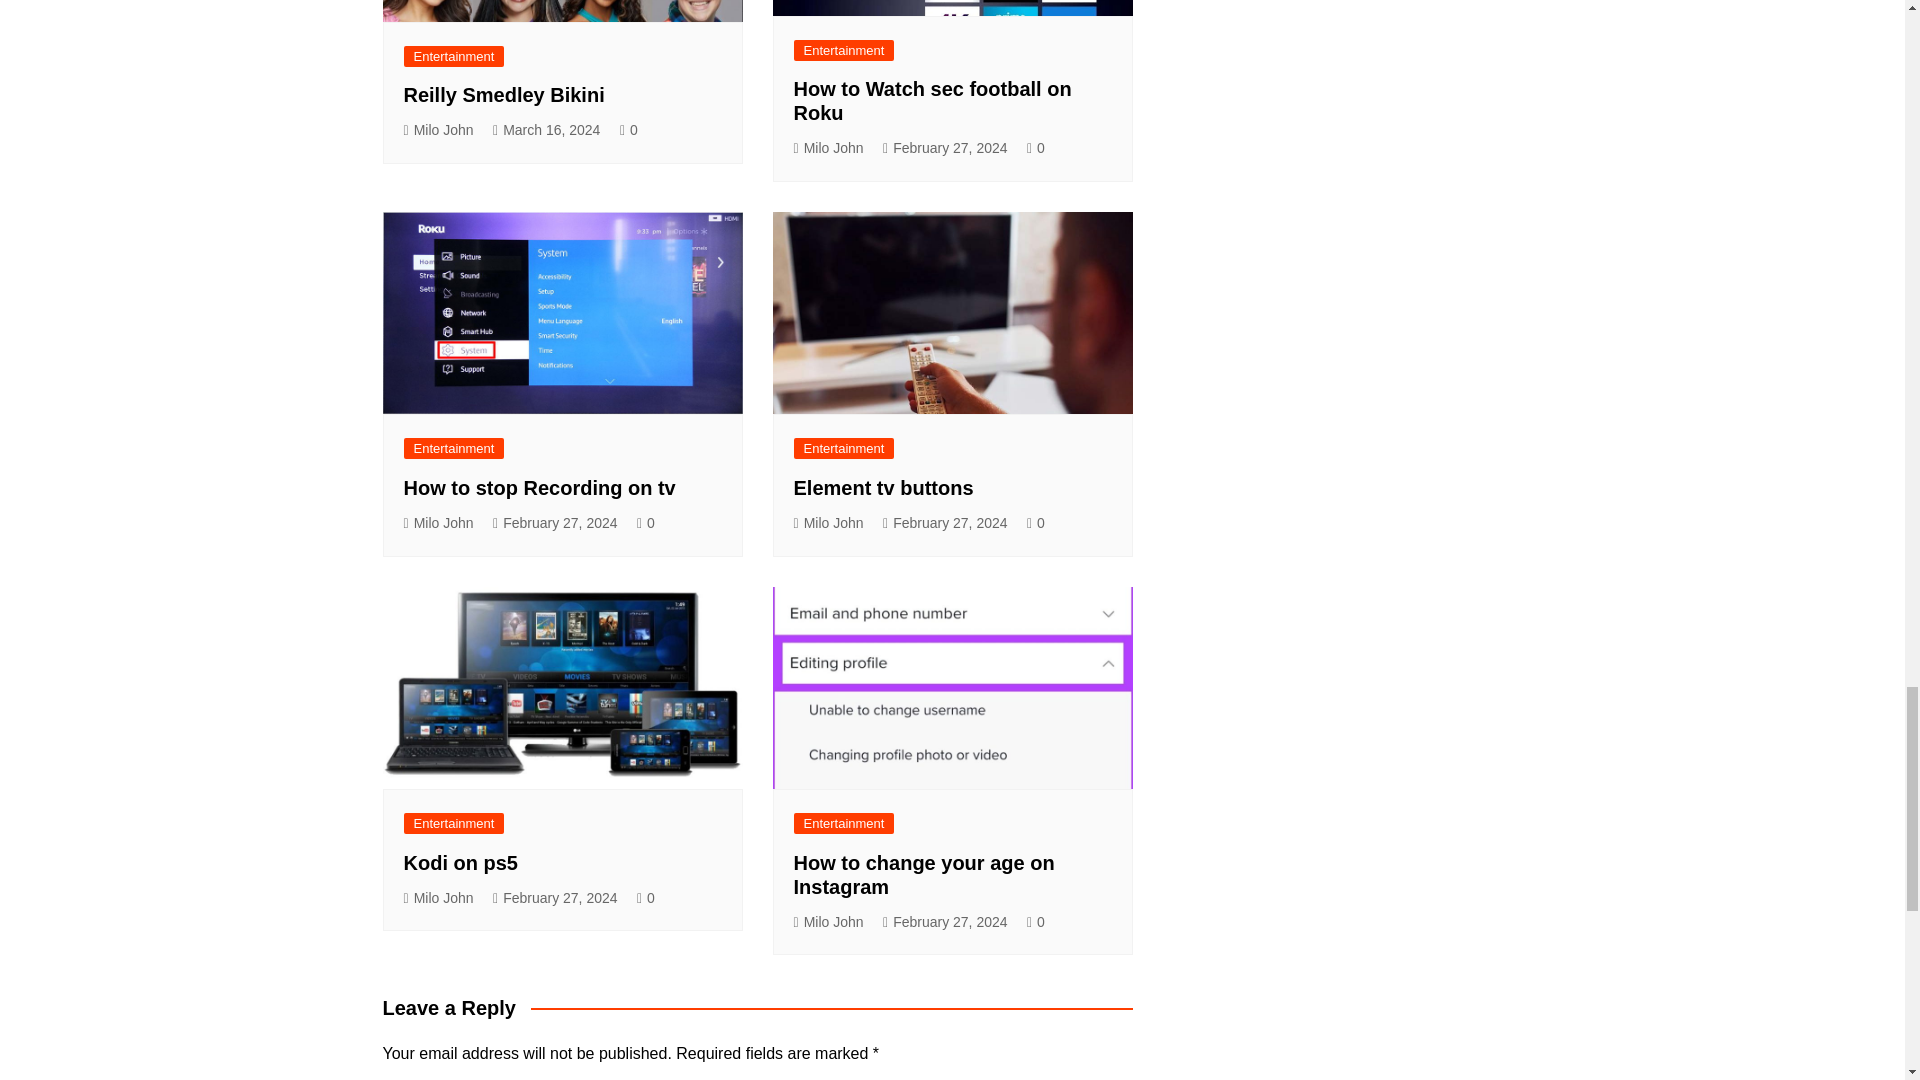  What do you see at coordinates (438, 130) in the screenshot?
I see `Milo John` at bounding box center [438, 130].